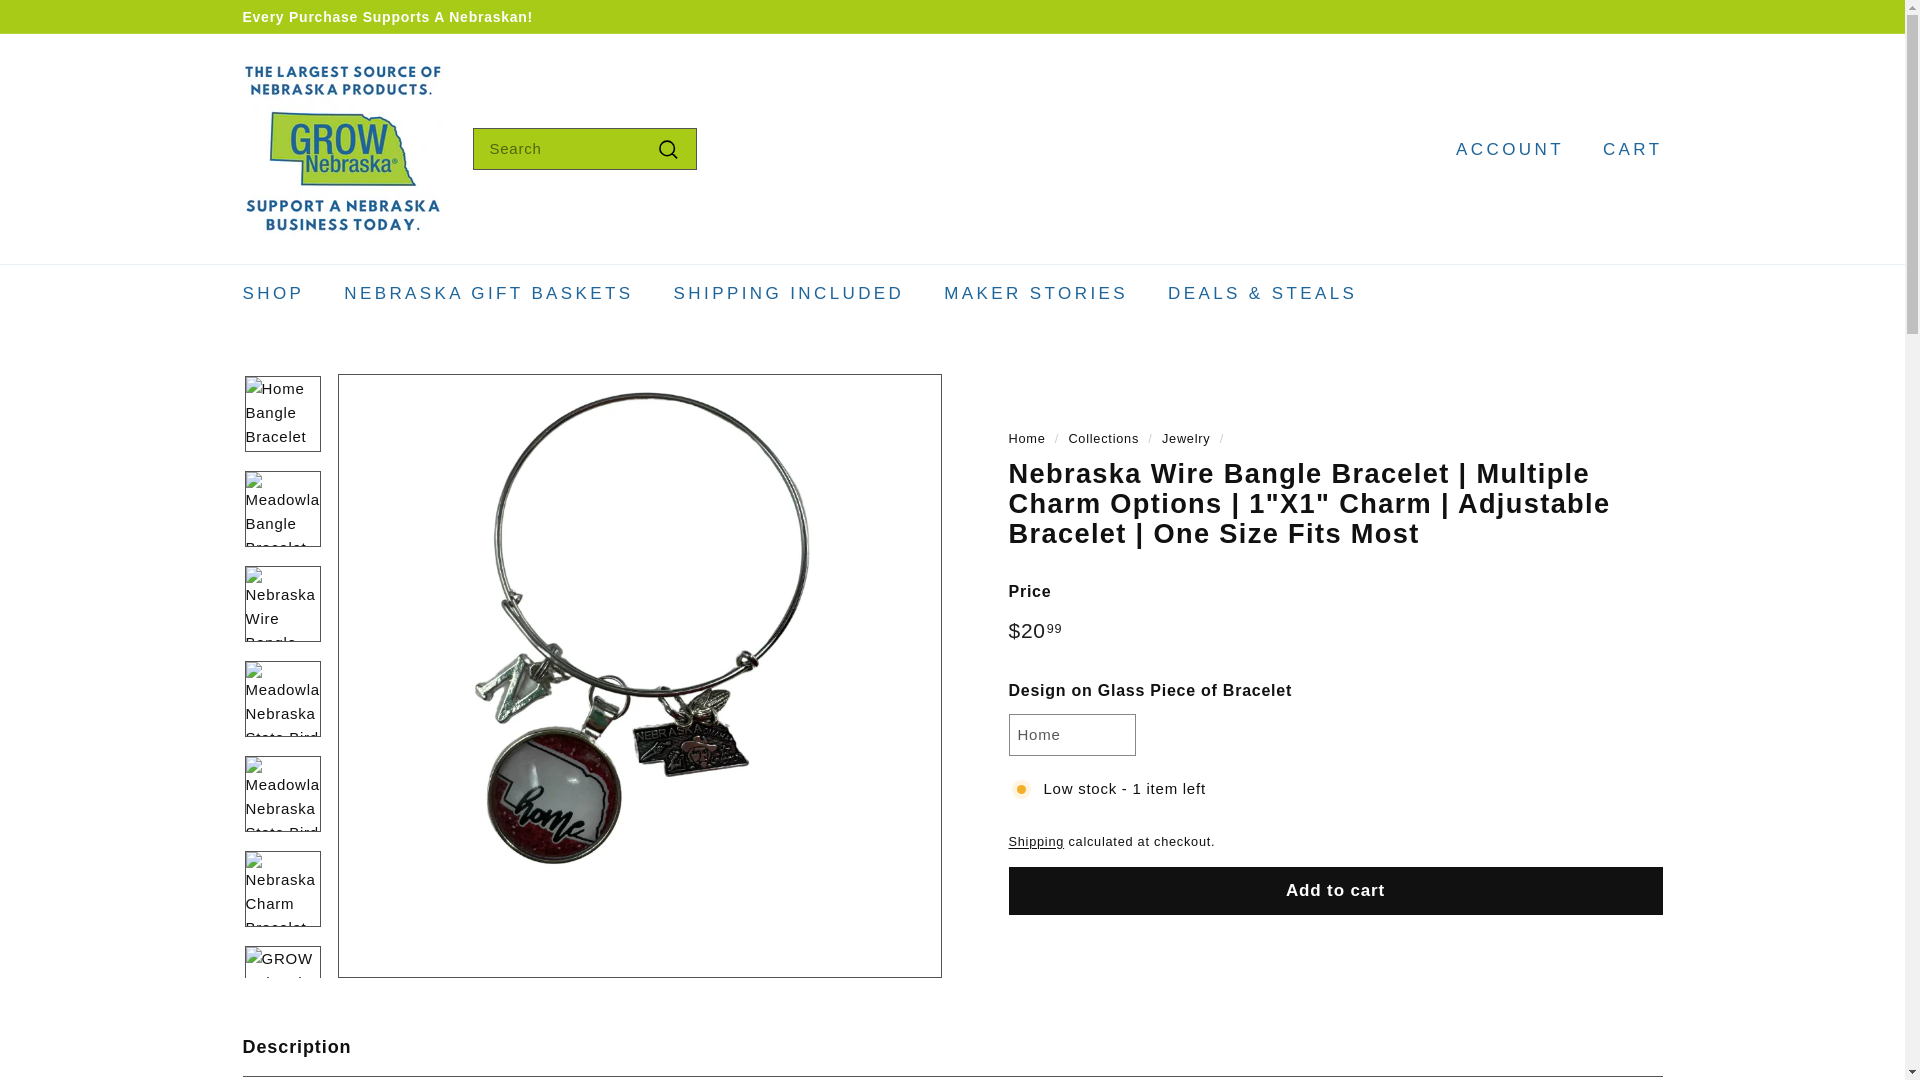 This screenshot has width=1920, height=1080. I want to click on BuyNebraska.com on Instagram, so click(1596, 16).